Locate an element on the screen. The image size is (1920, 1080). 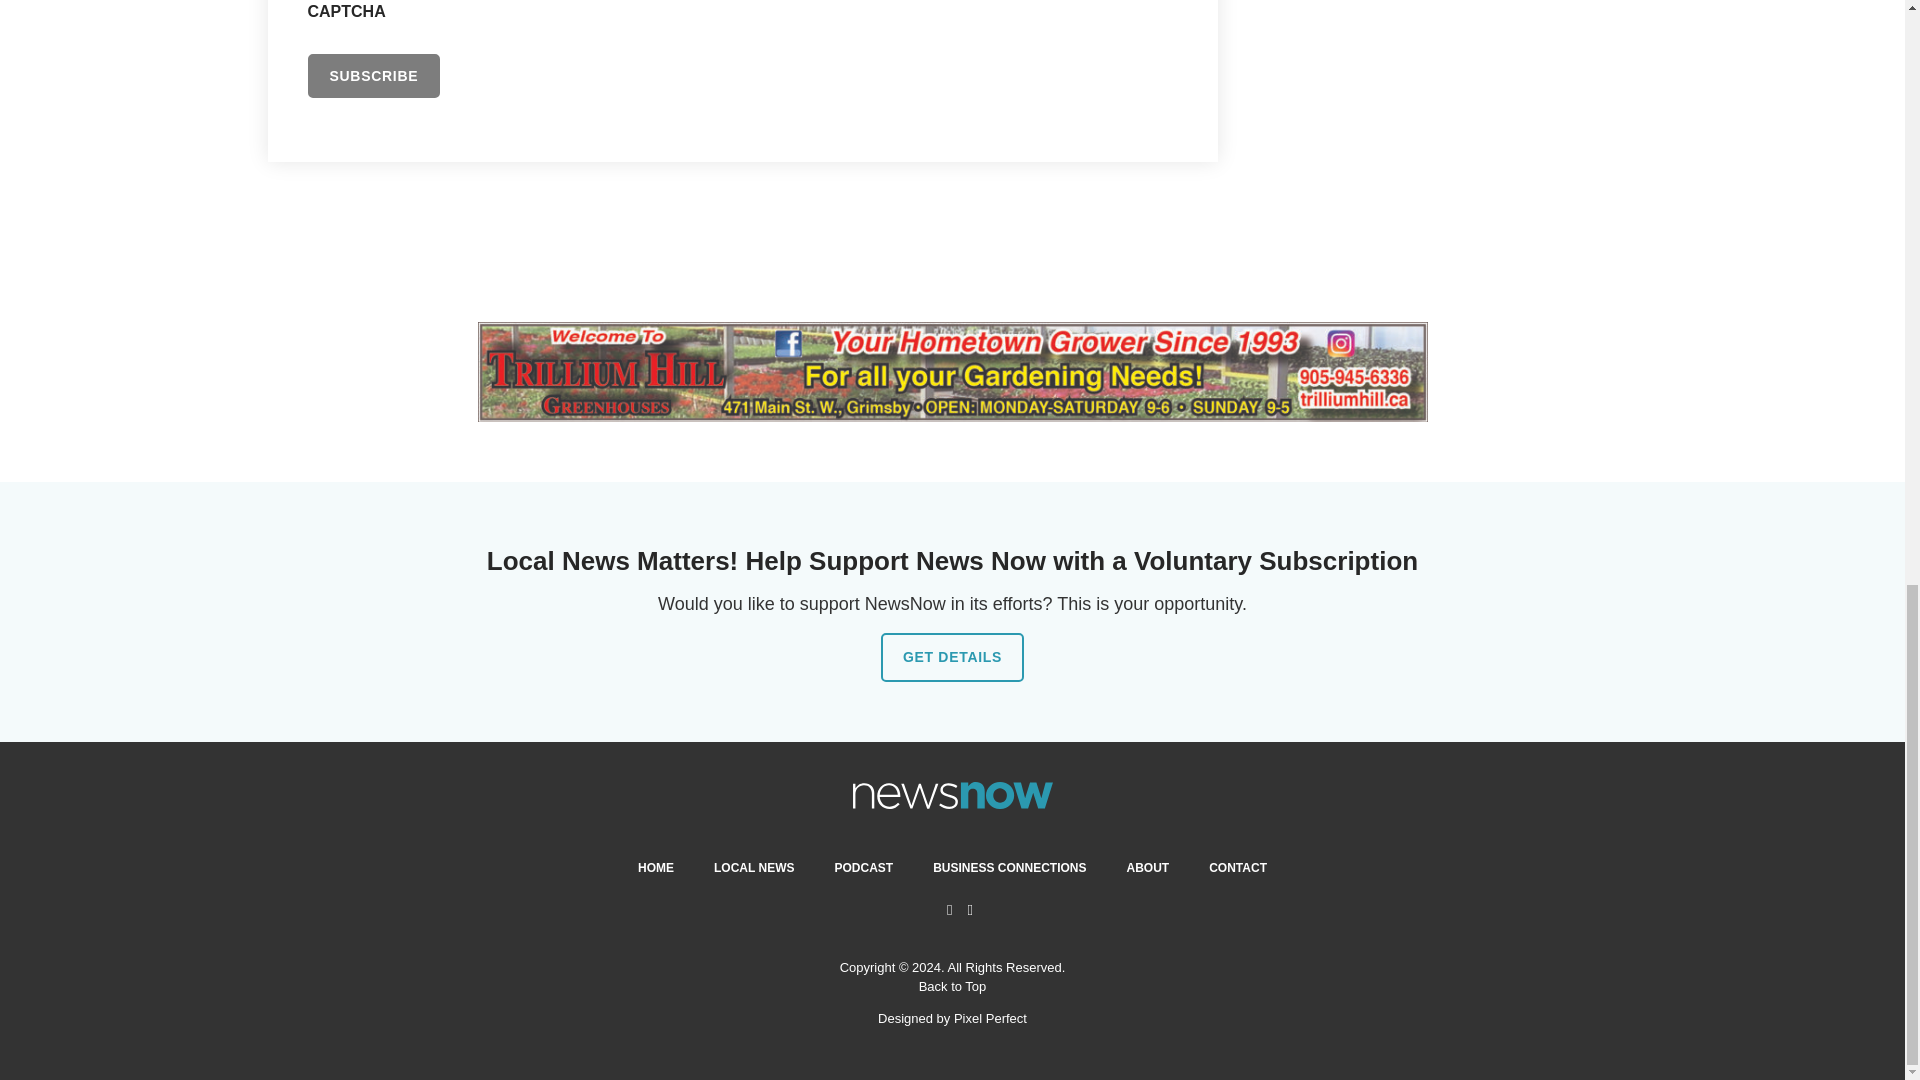
Subscribe is located at coordinates (374, 76).